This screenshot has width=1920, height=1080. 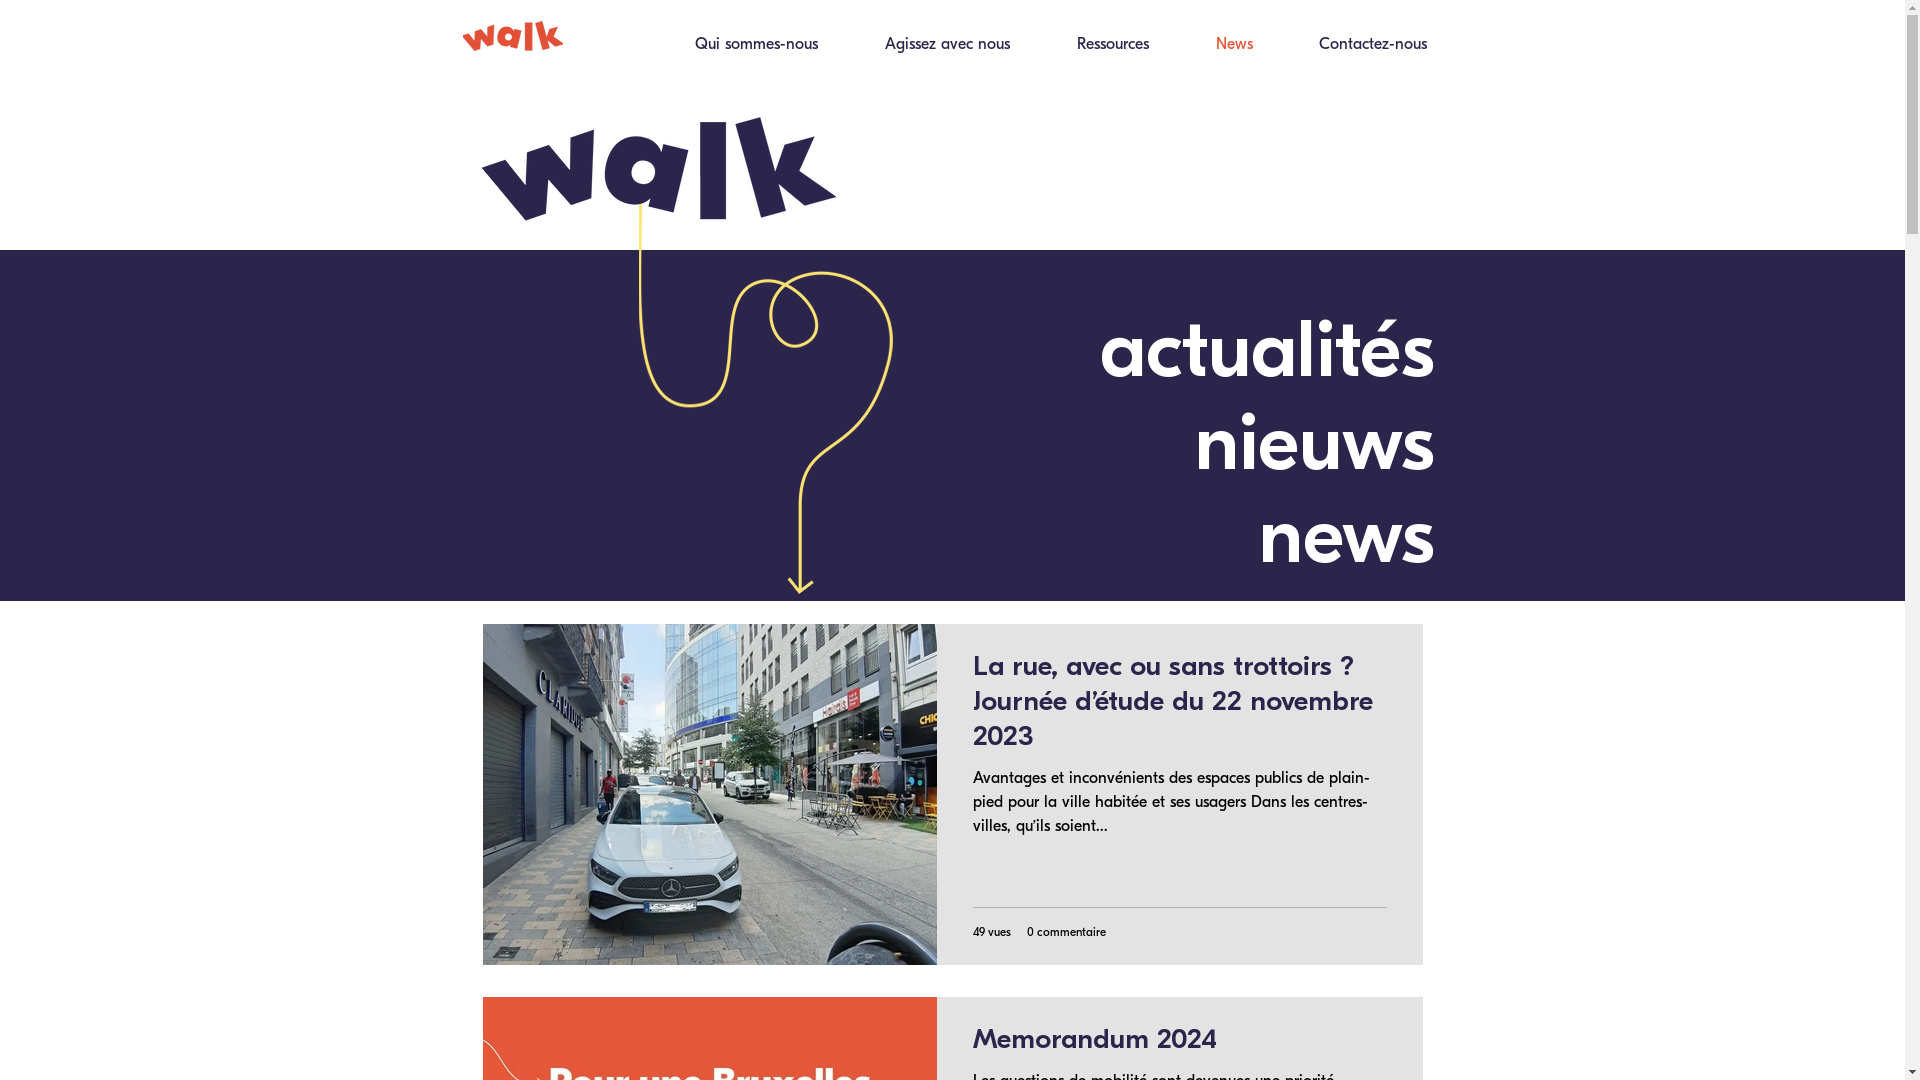 I want to click on 0 commentaire, so click(x=1066, y=931).